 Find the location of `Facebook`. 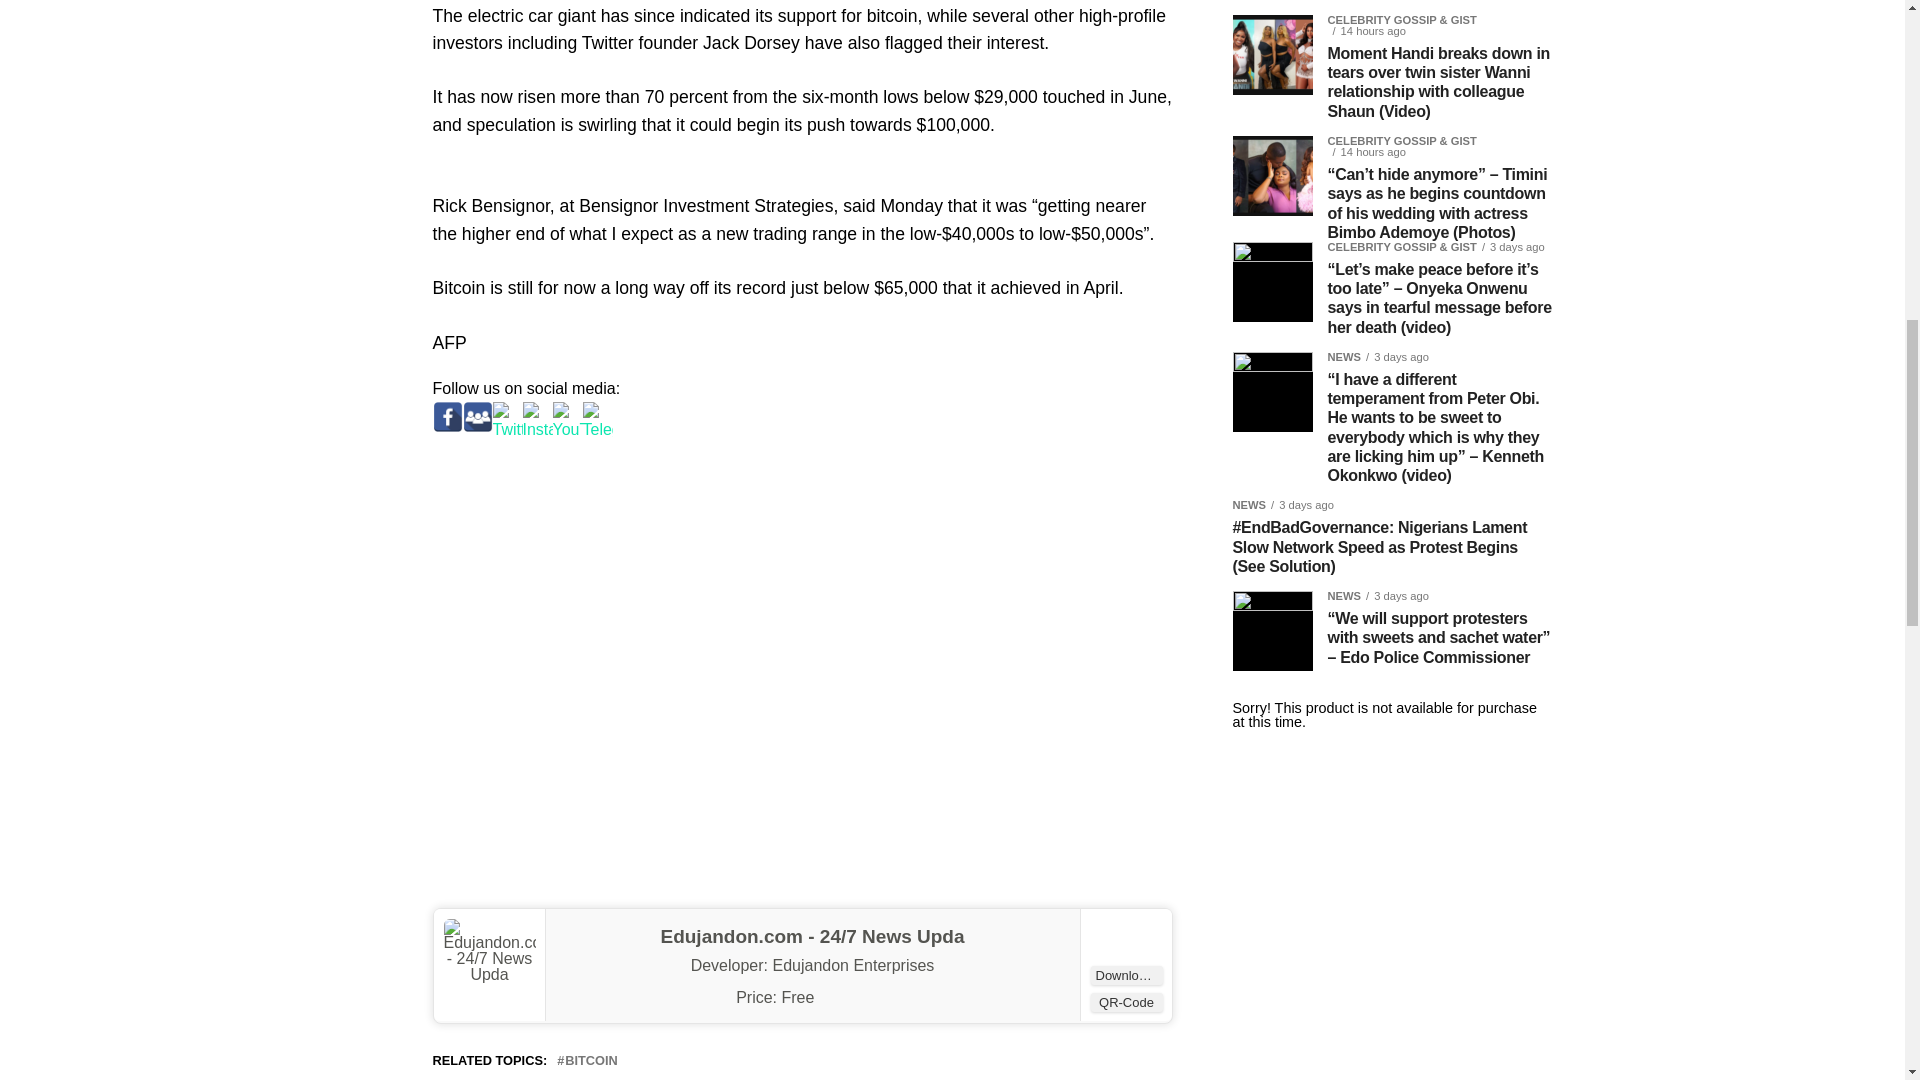

Facebook is located at coordinates (447, 416).